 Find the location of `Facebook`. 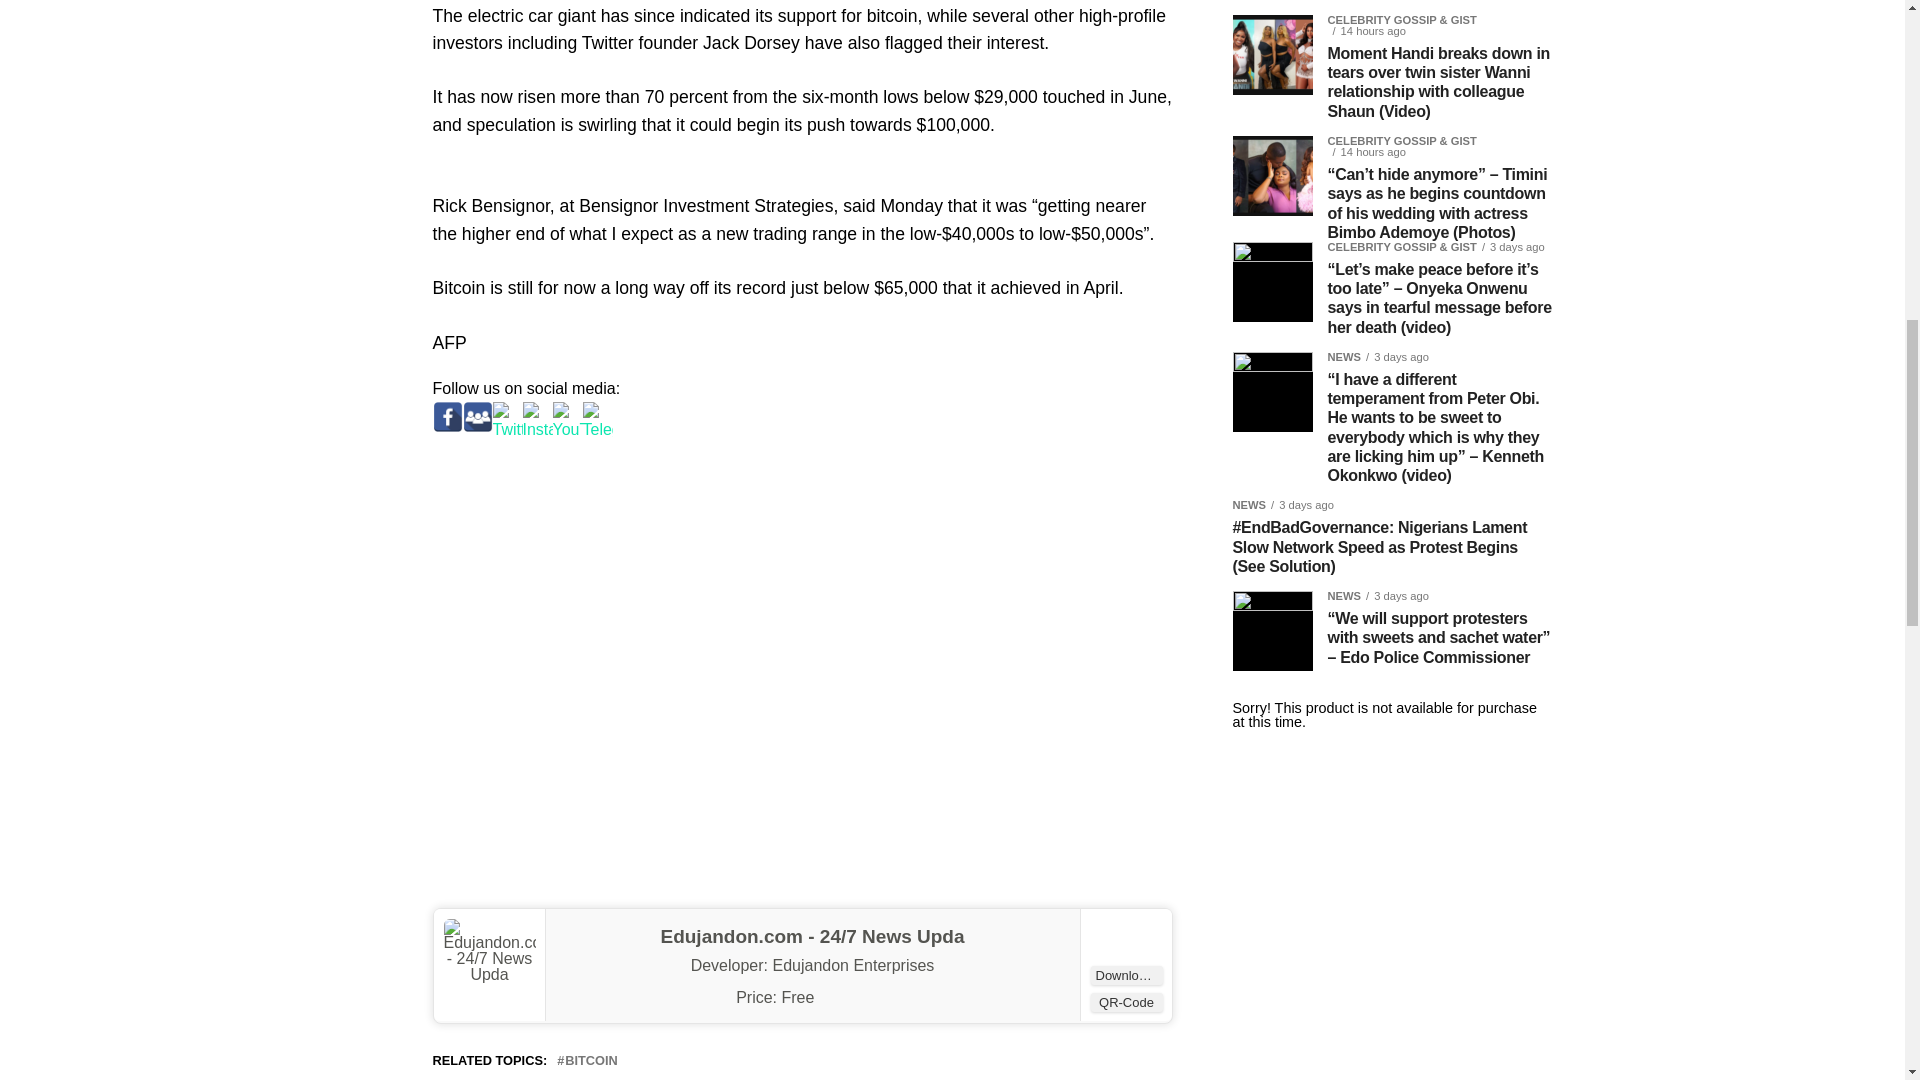

Facebook is located at coordinates (447, 416).